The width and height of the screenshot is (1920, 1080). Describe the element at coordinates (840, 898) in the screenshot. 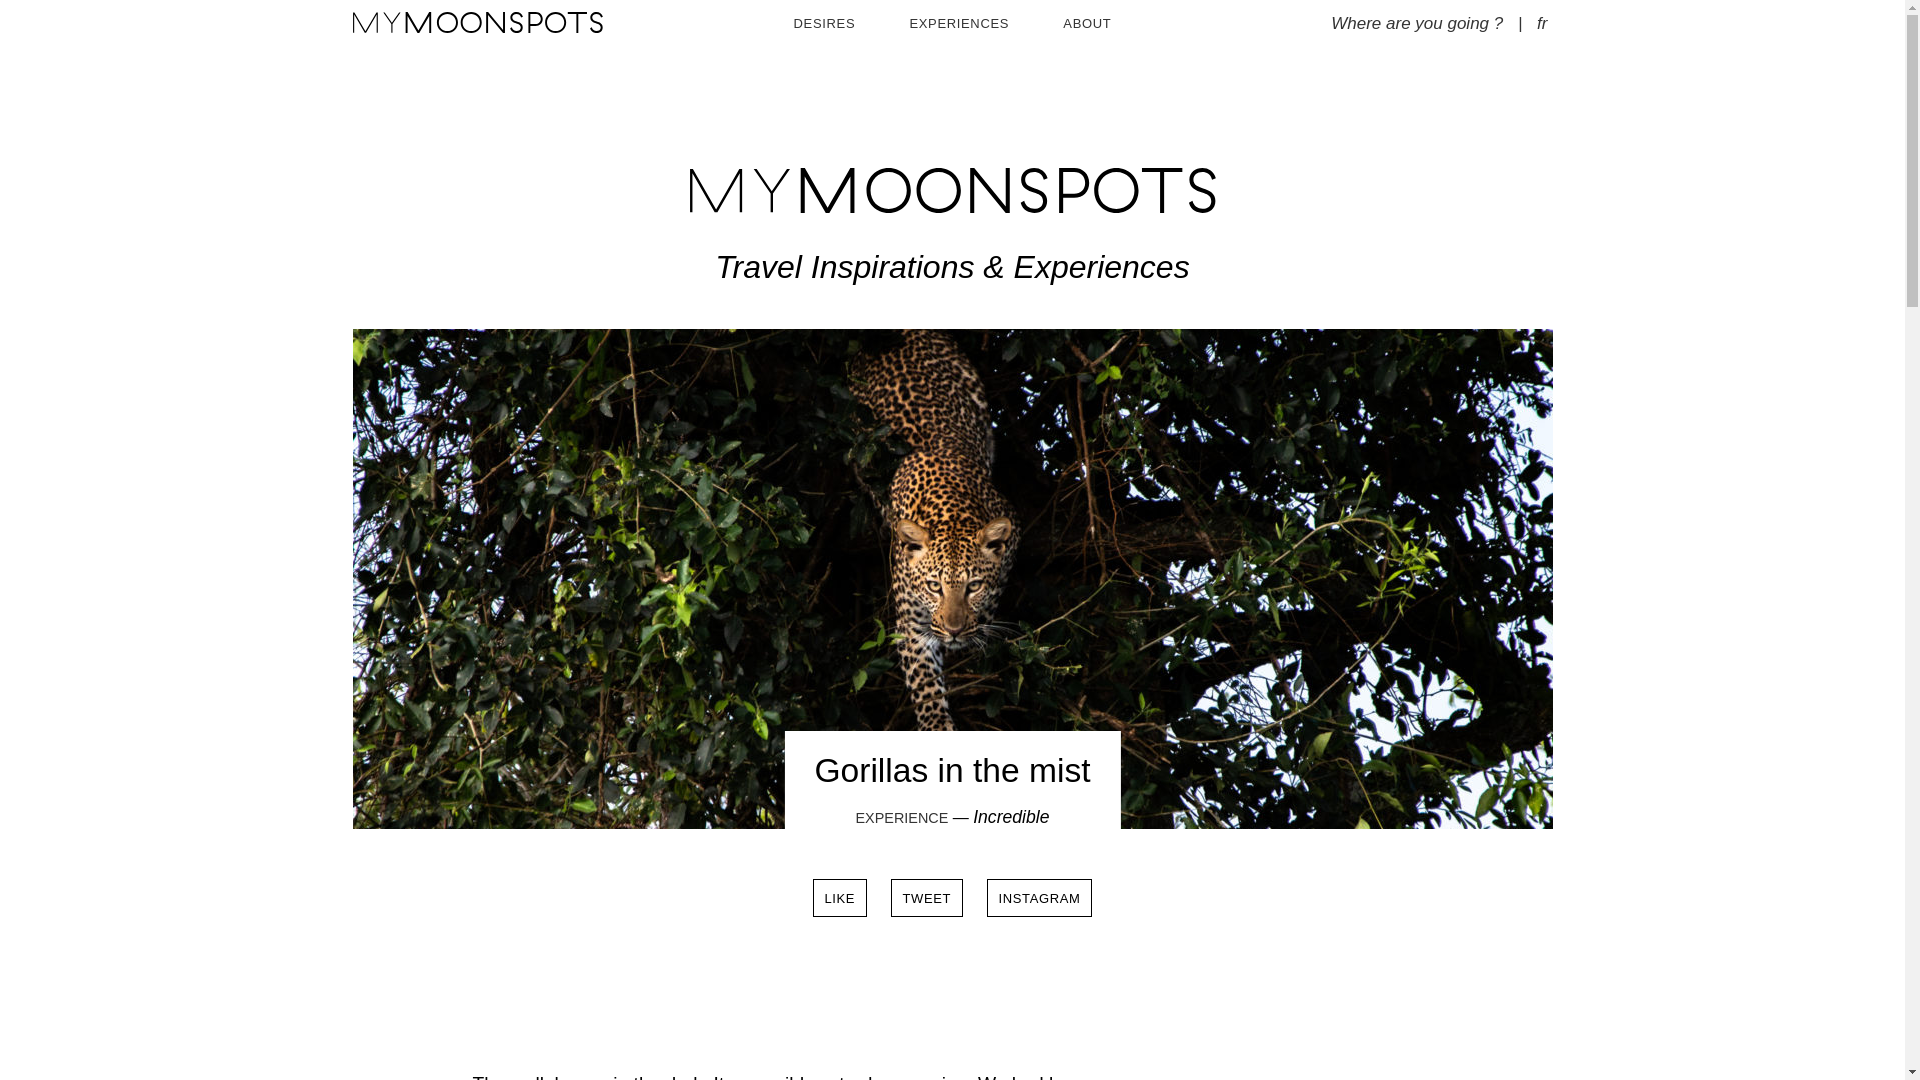

I see `LIKE` at that location.